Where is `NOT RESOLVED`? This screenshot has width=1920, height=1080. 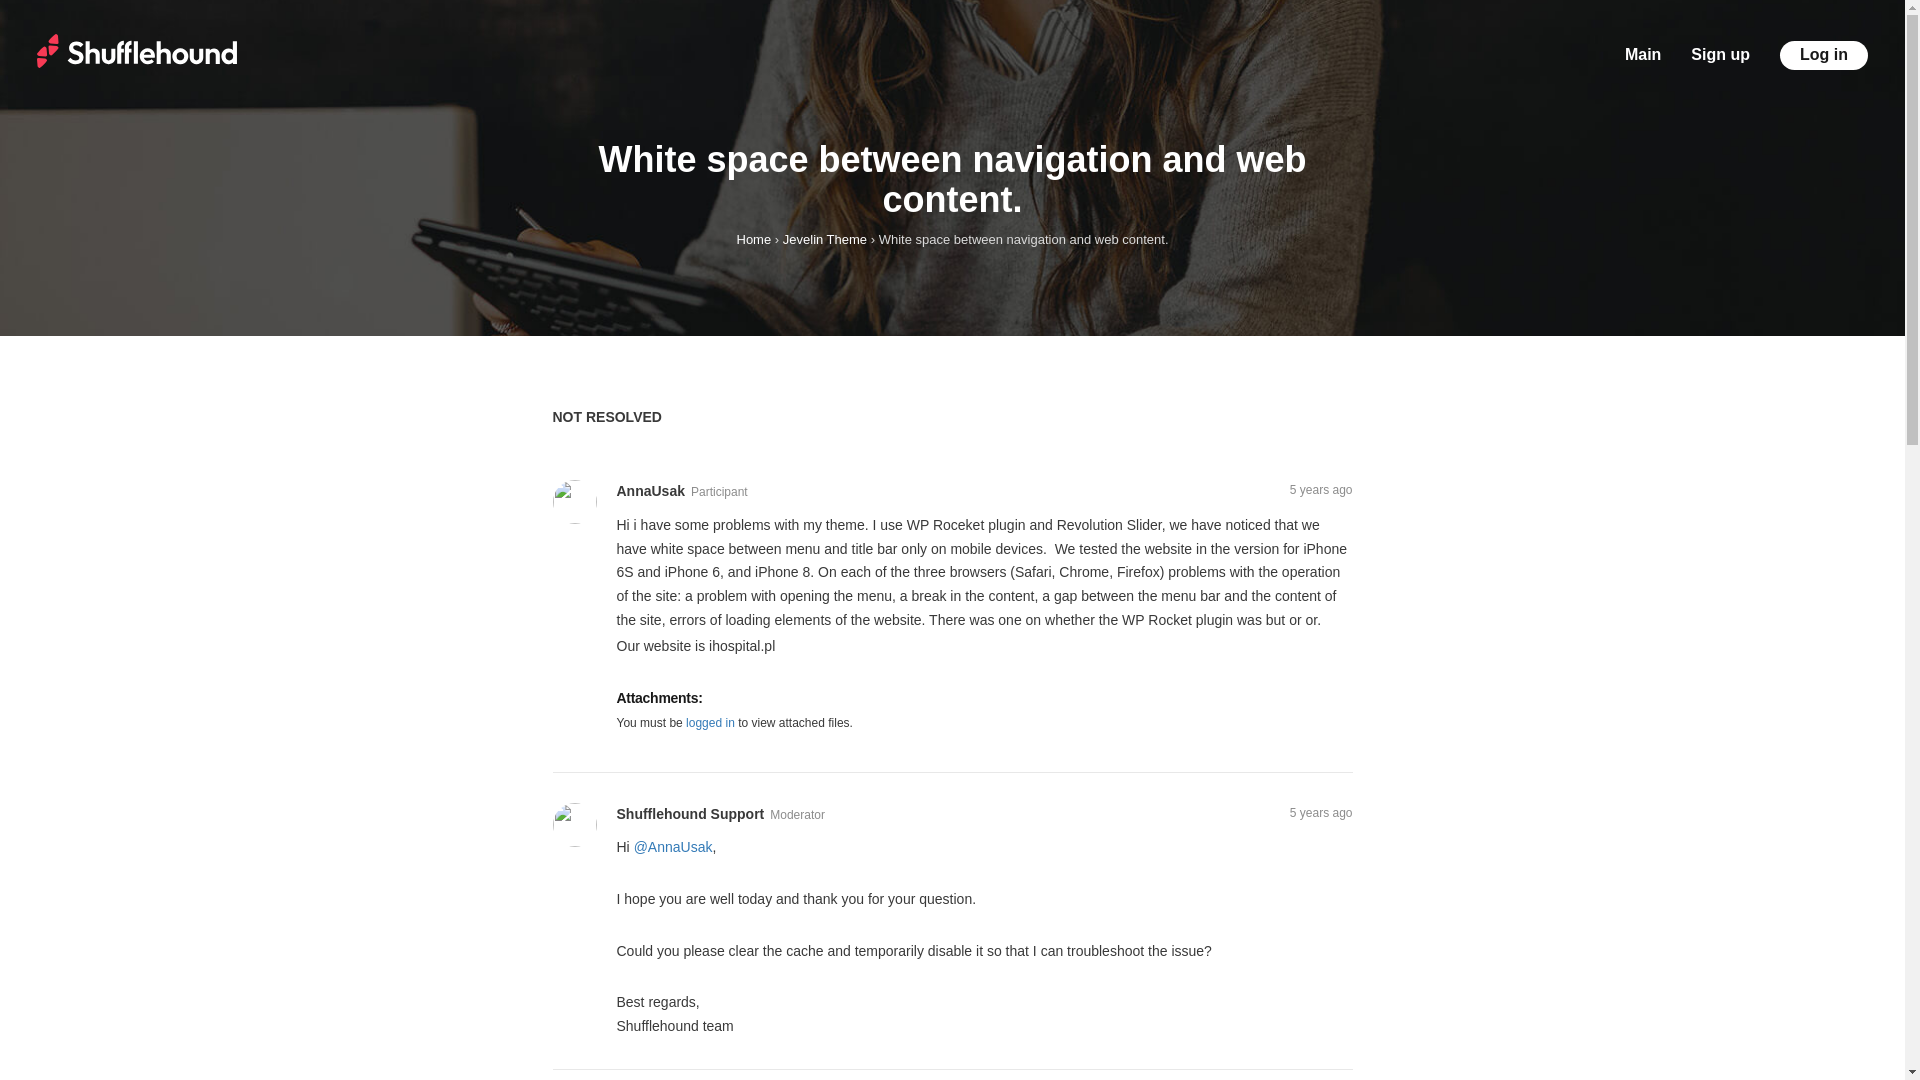
NOT RESOLVED is located at coordinates (614, 417).